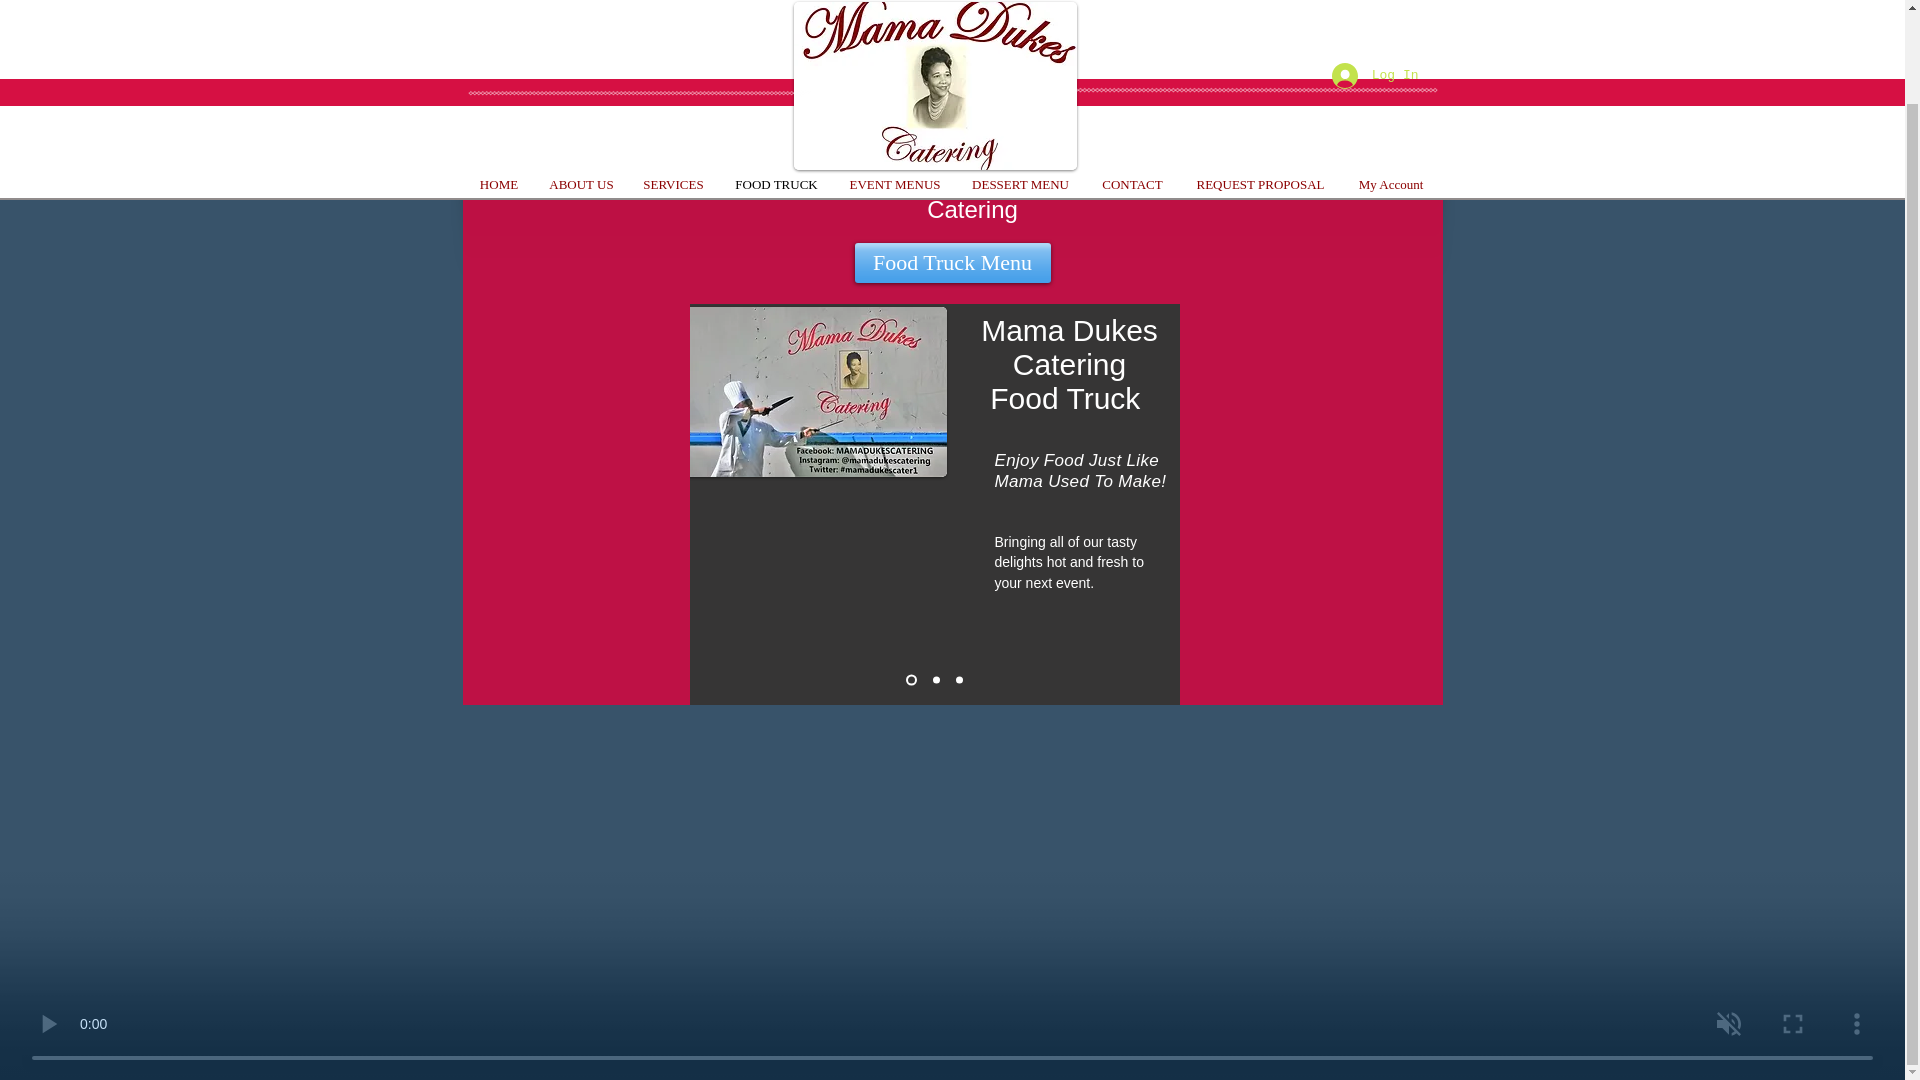 The width and height of the screenshot is (1920, 1080). I want to click on SERVICES, so click(672, 85).